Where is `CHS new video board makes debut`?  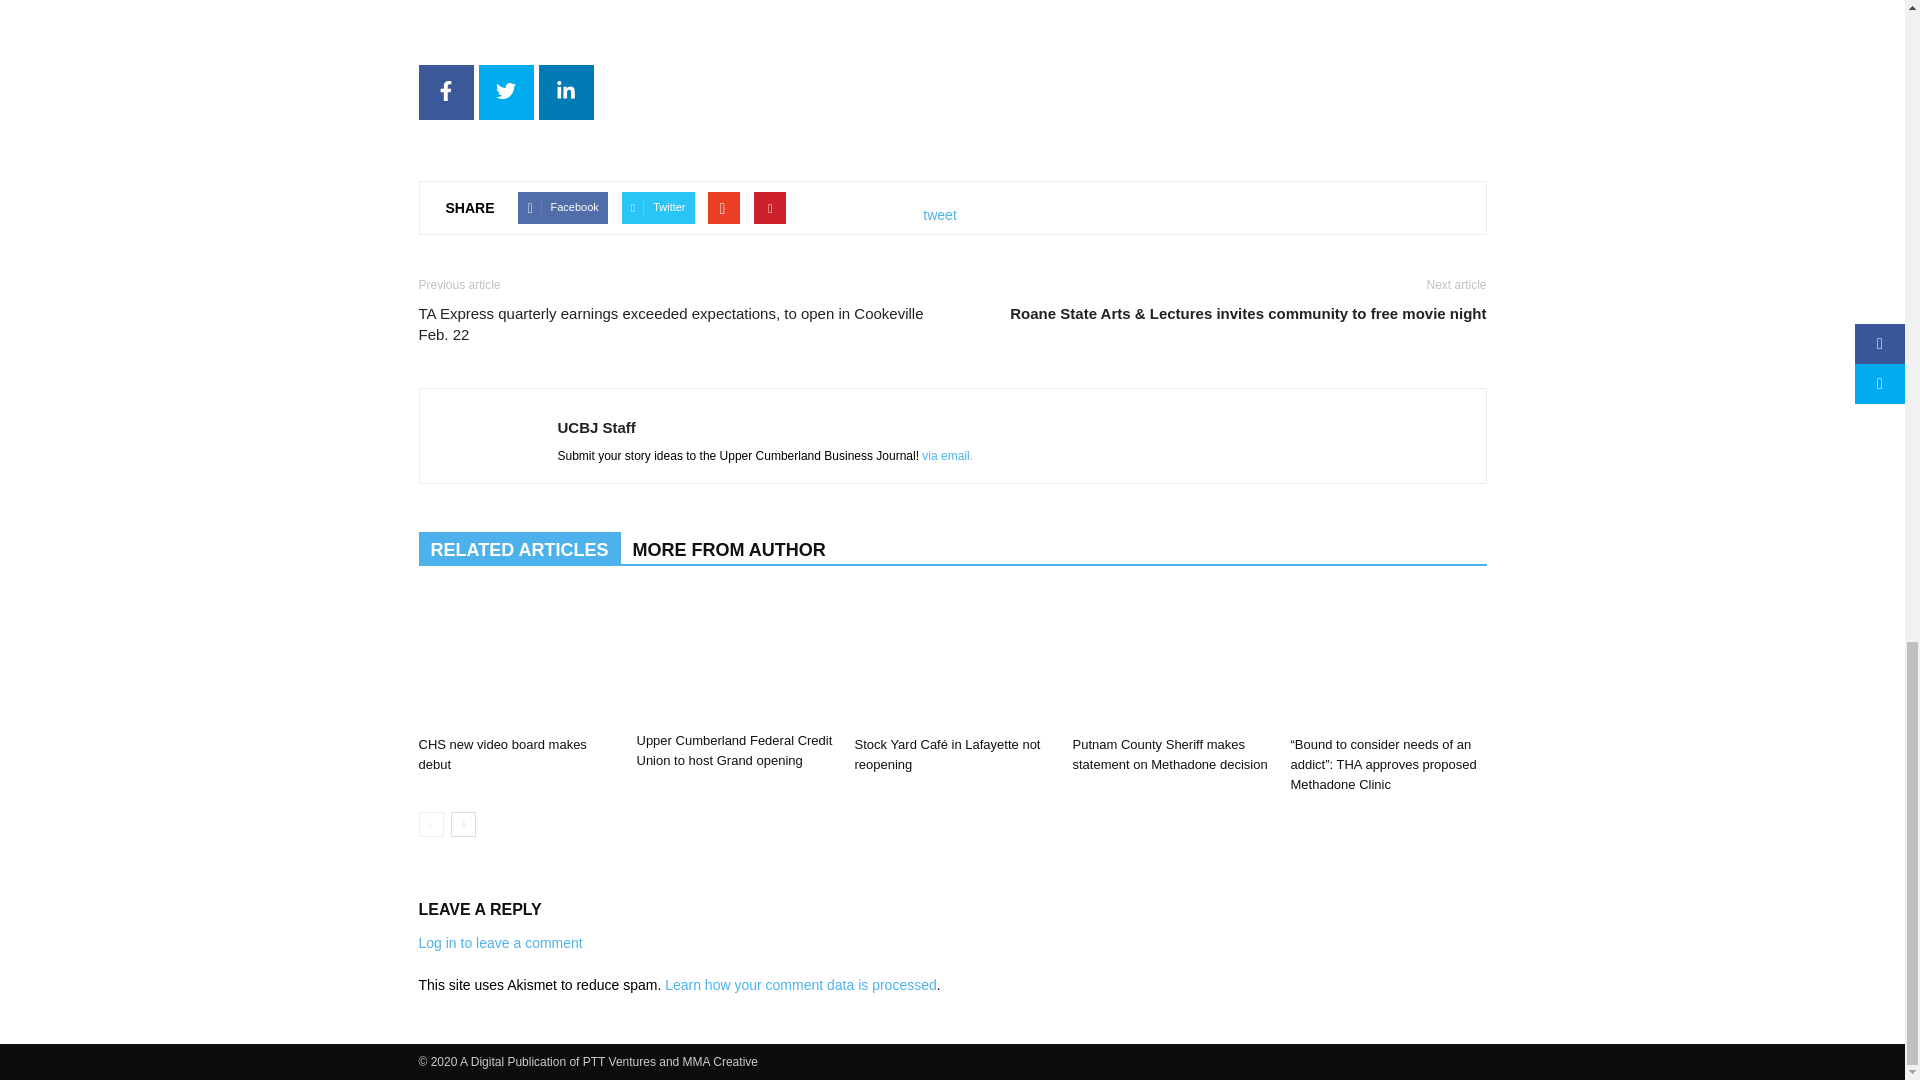 CHS new video board makes debut is located at coordinates (516, 660).